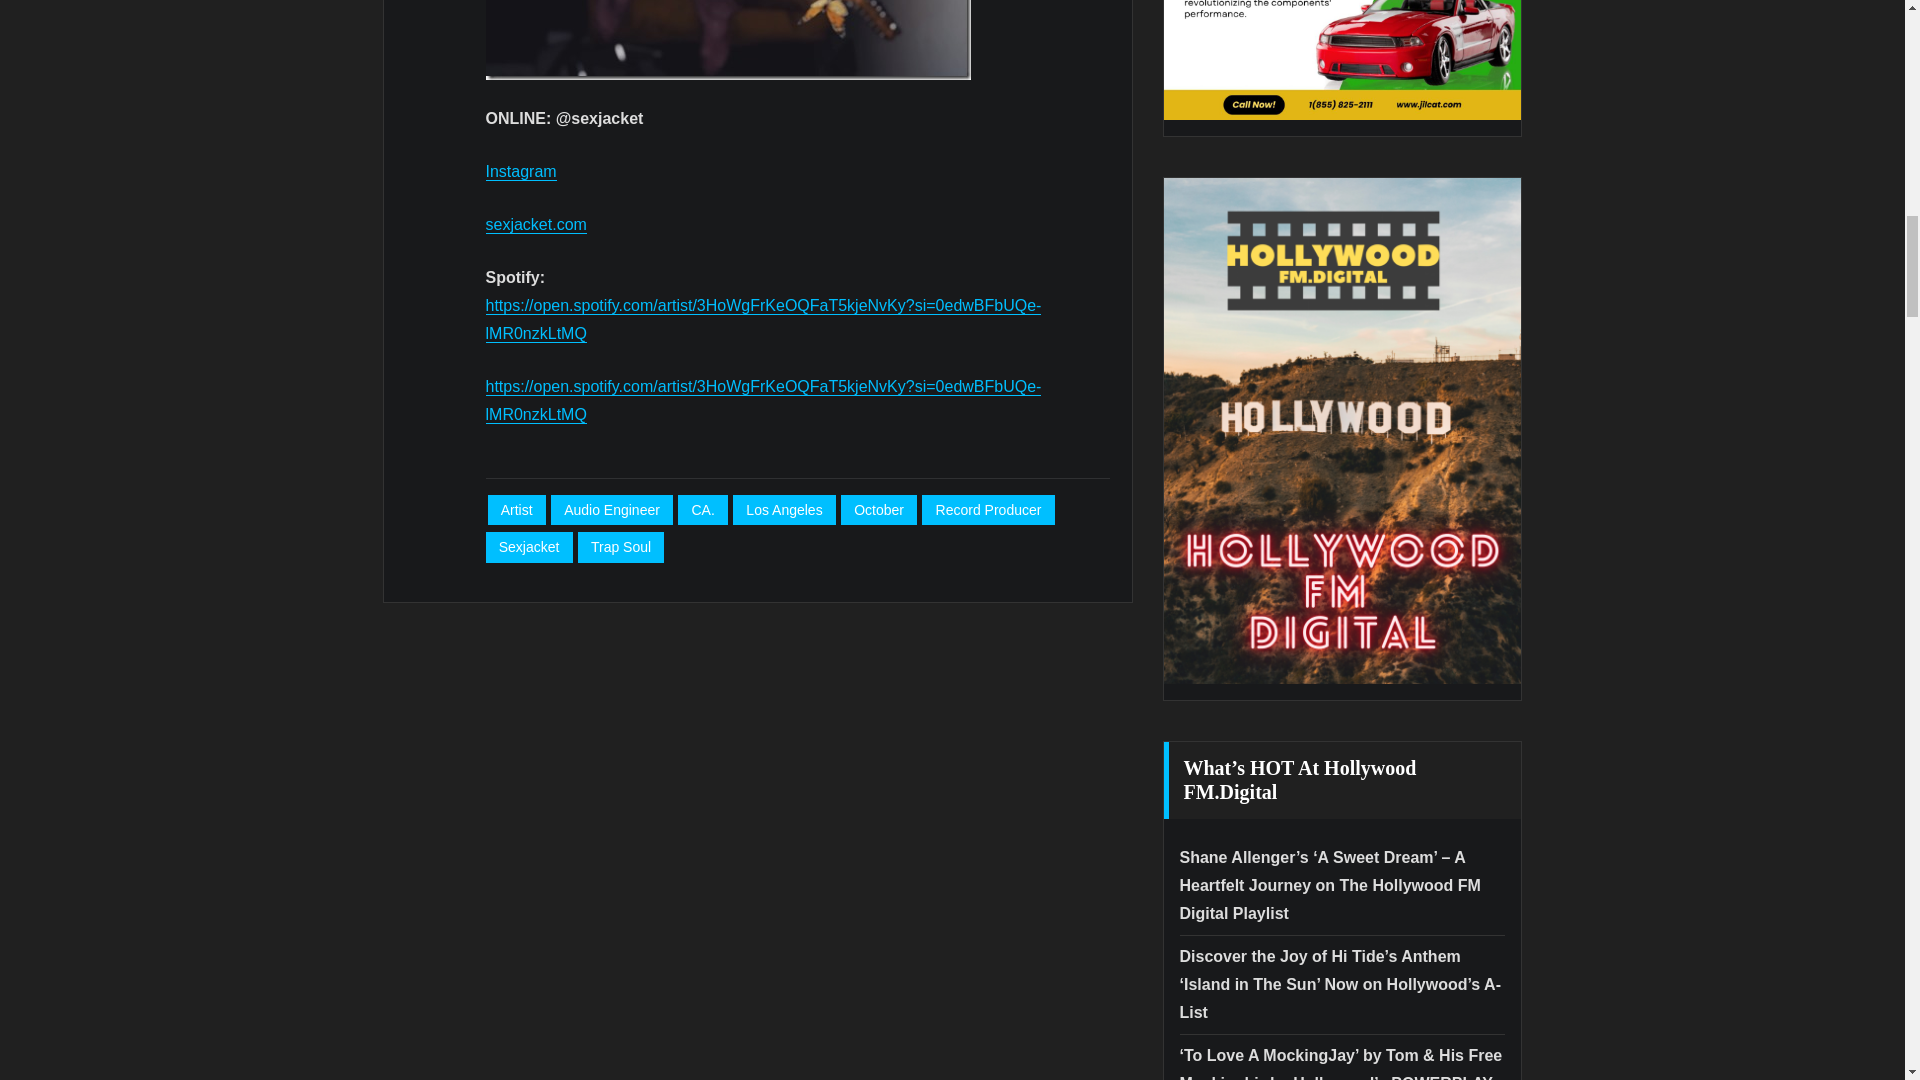 This screenshot has height=1080, width=1920. What do you see at coordinates (612, 510) in the screenshot?
I see `Audio Engineer` at bounding box center [612, 510].